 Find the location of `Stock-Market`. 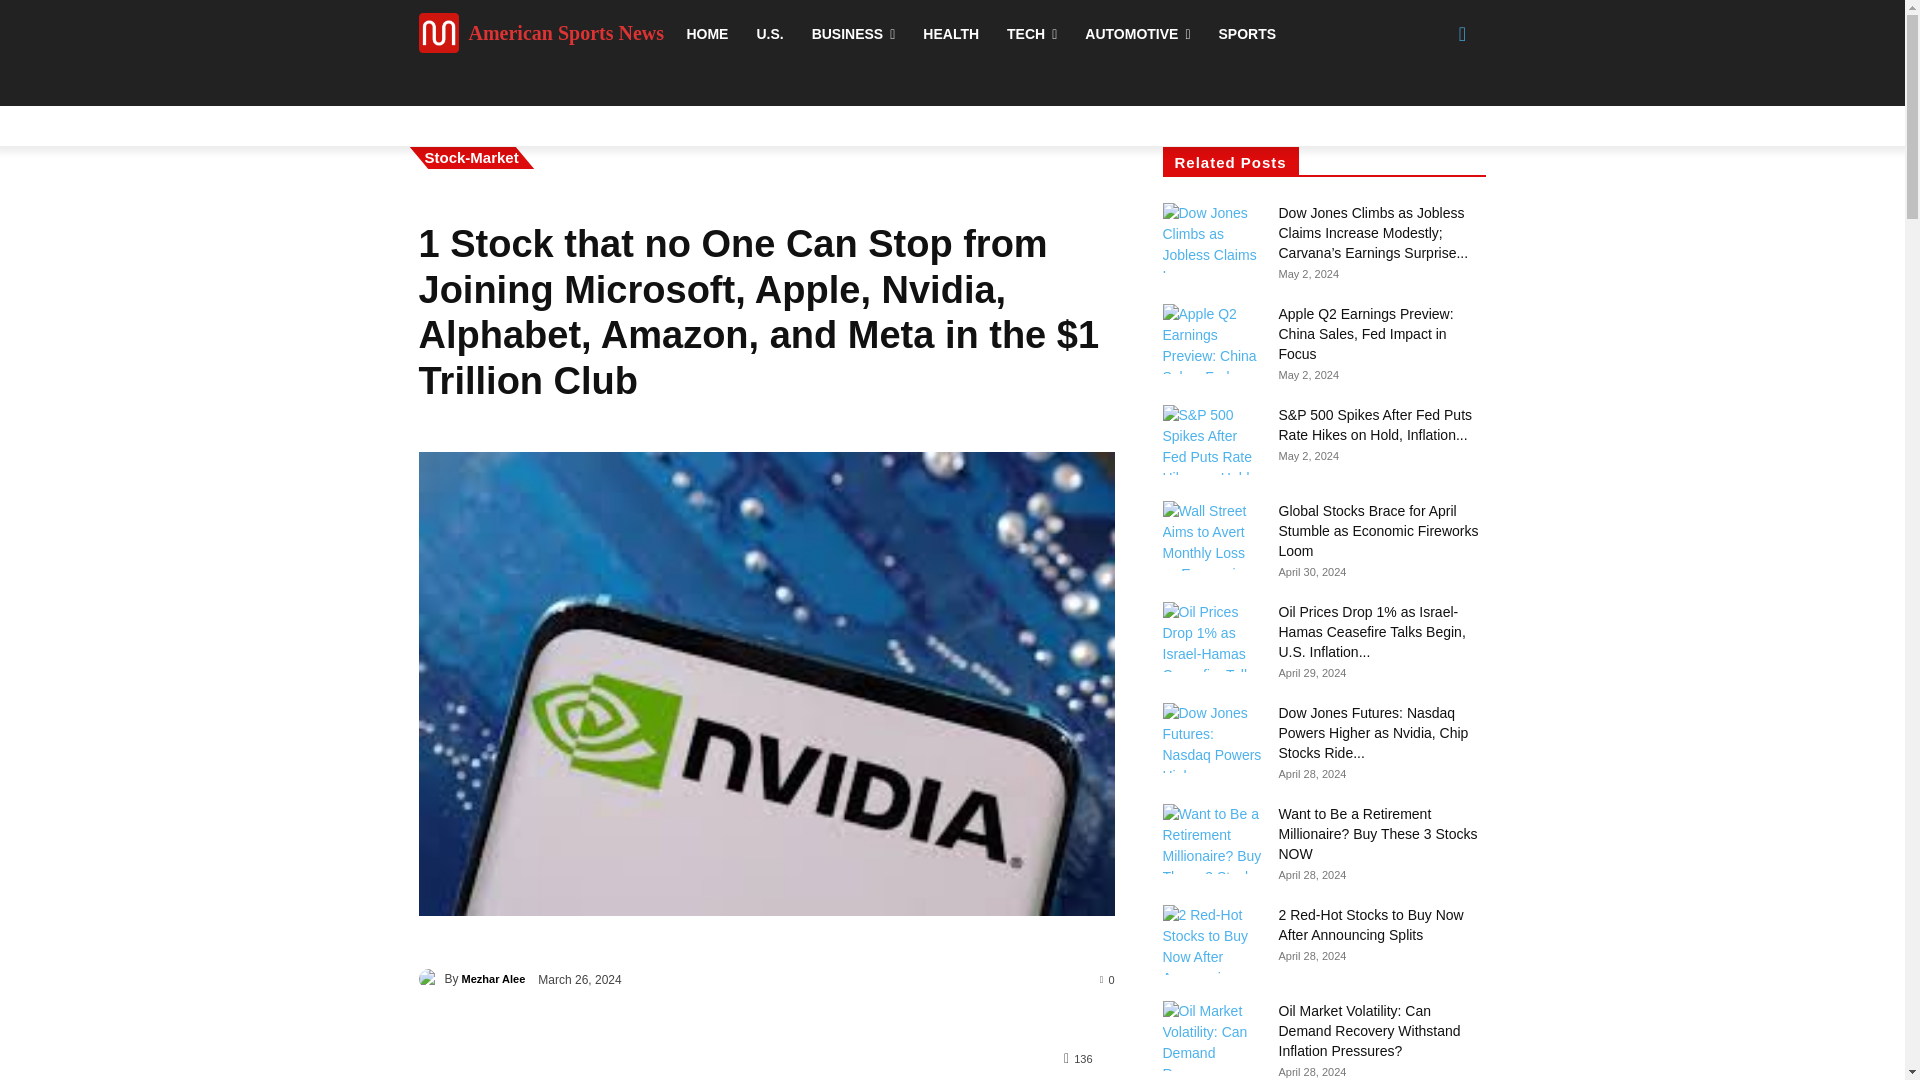

Stock-Market is located at coordinates (471, 157).